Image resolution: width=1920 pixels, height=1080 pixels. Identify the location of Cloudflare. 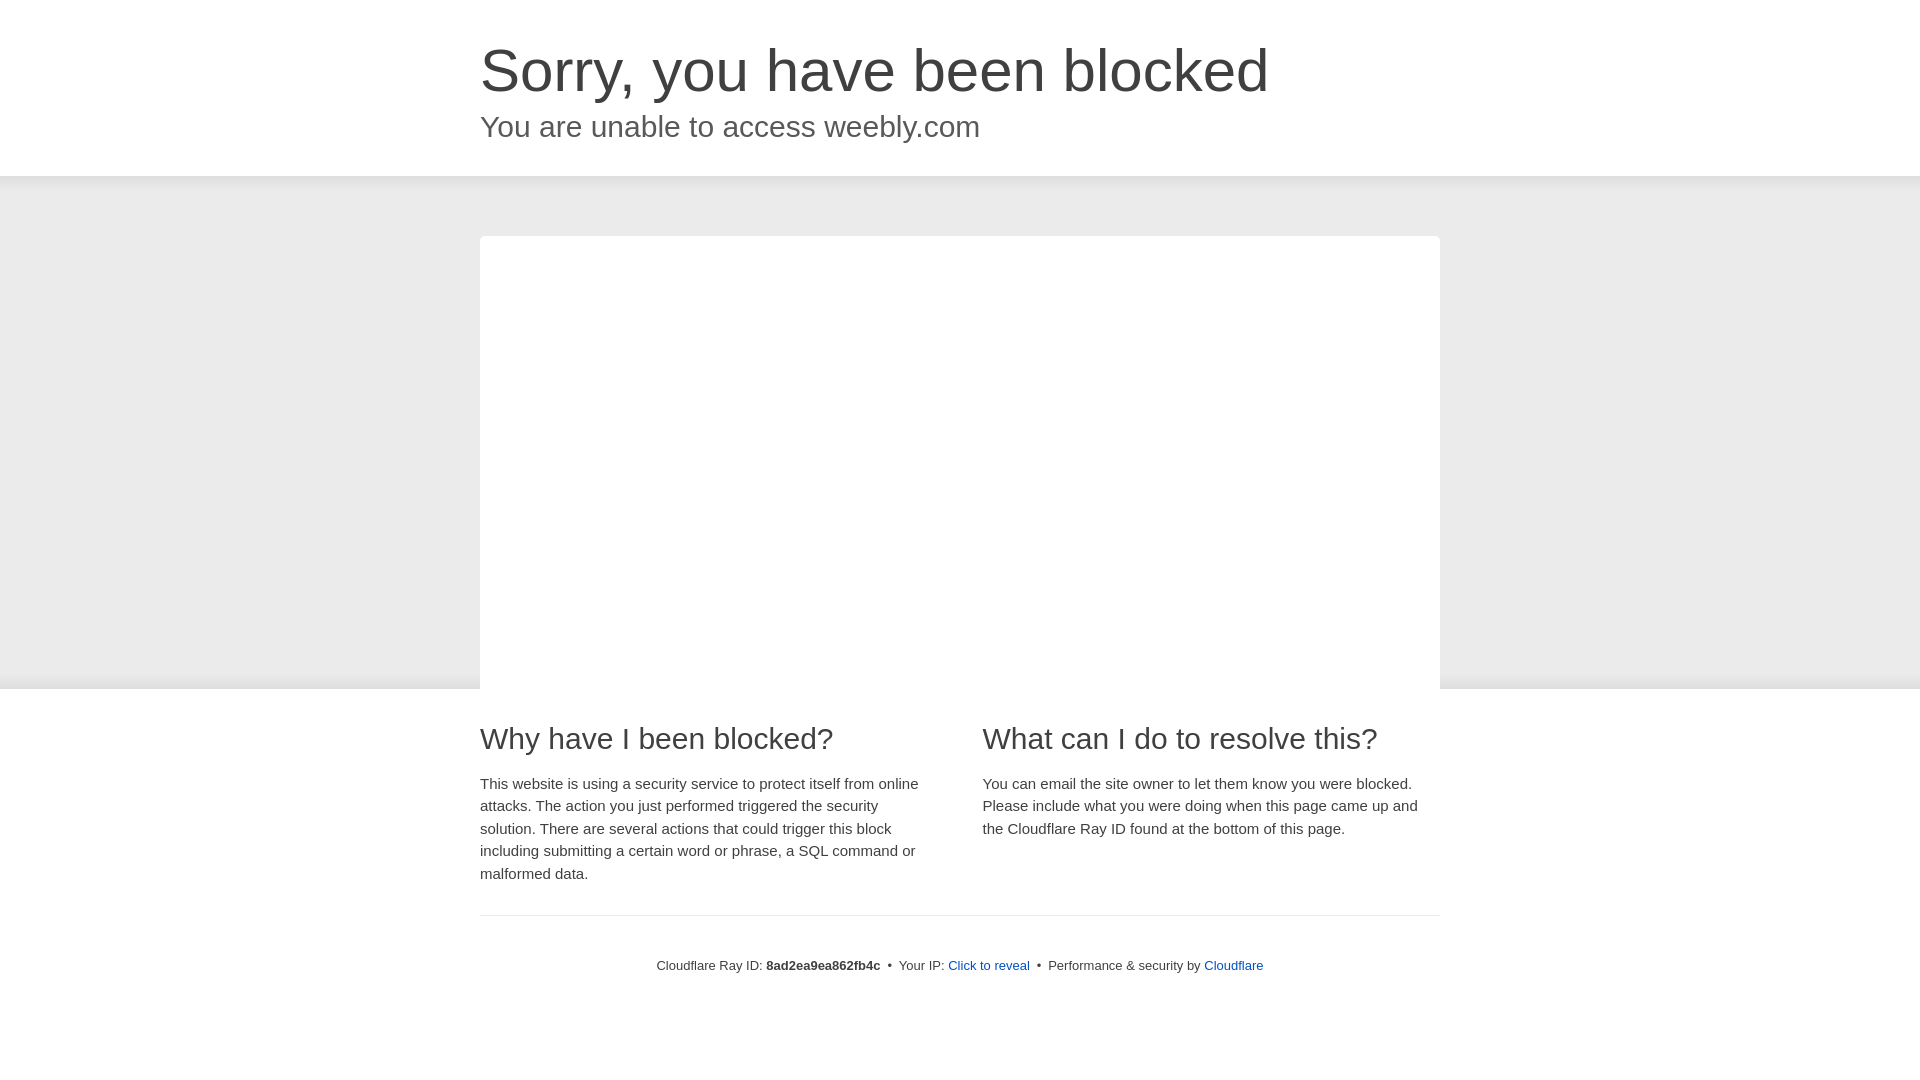
(1233, 965).